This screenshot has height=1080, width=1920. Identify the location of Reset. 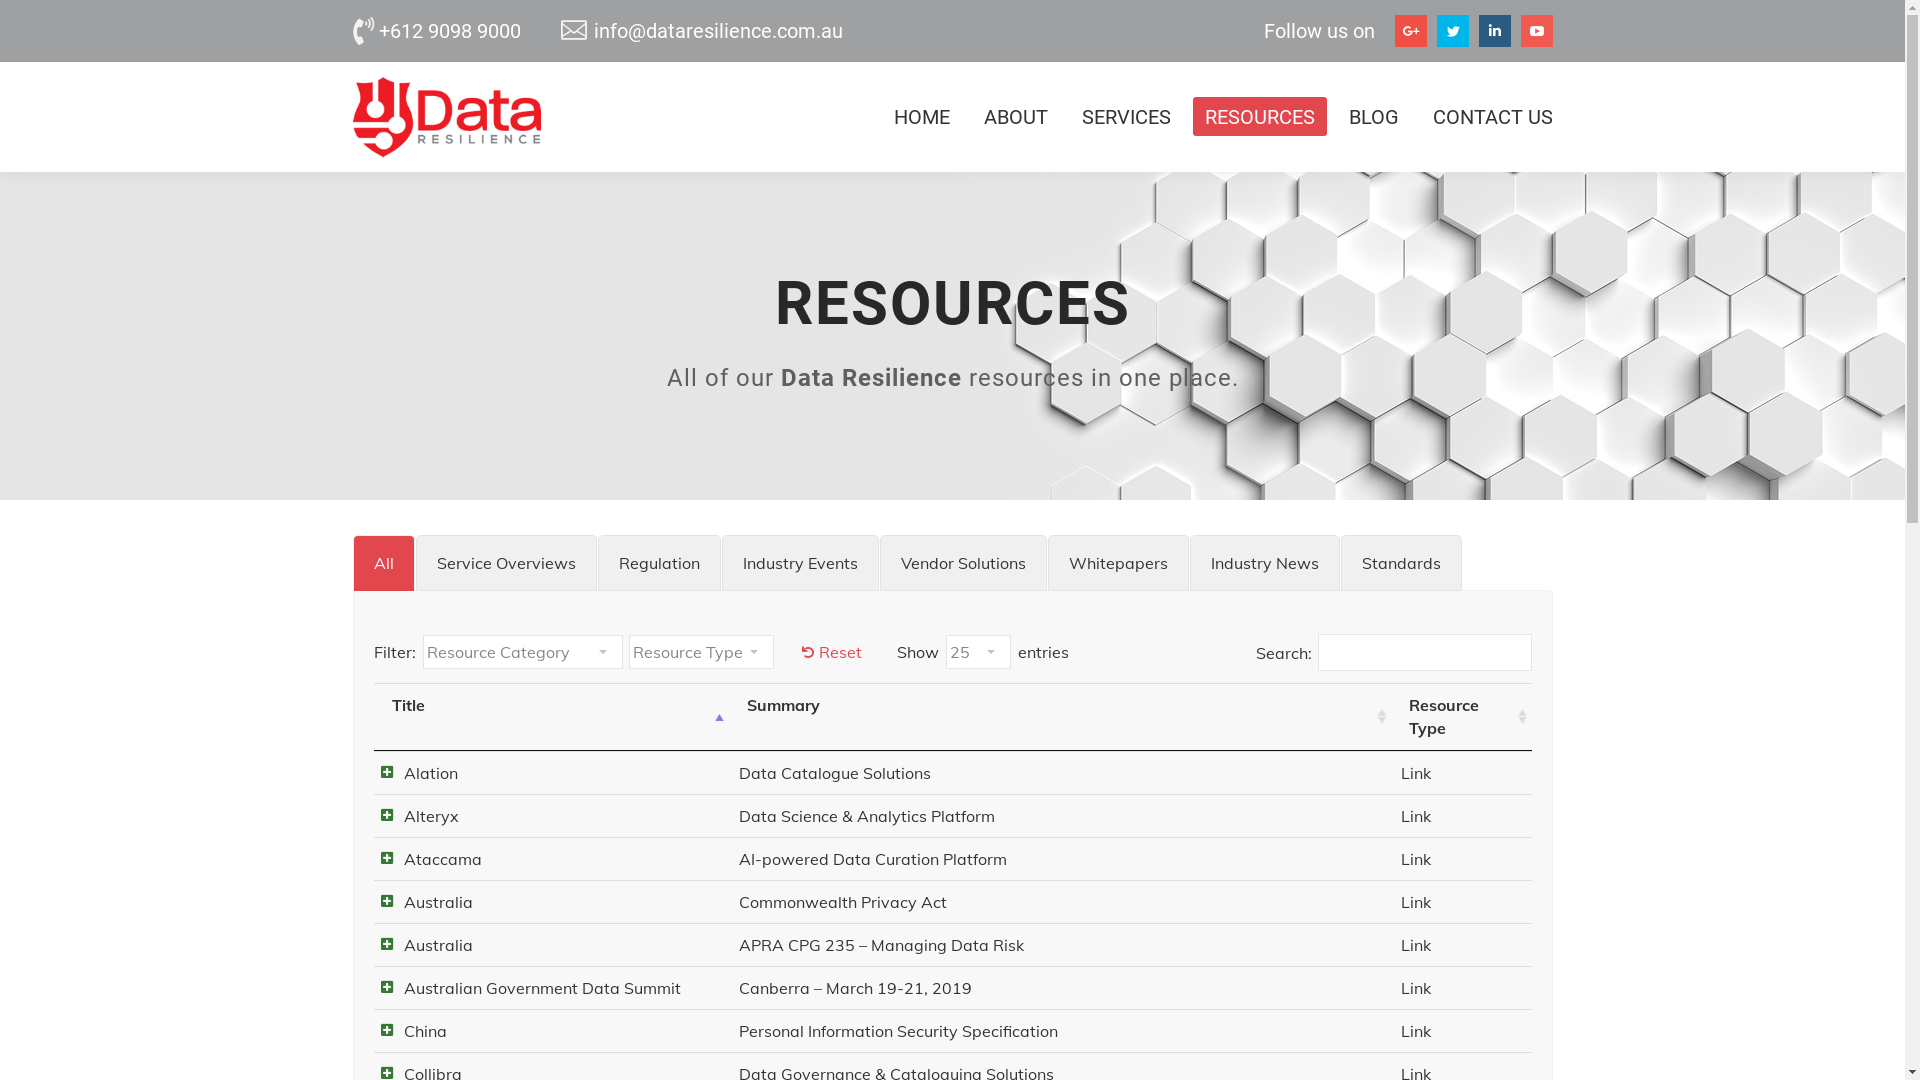
(832, 652).